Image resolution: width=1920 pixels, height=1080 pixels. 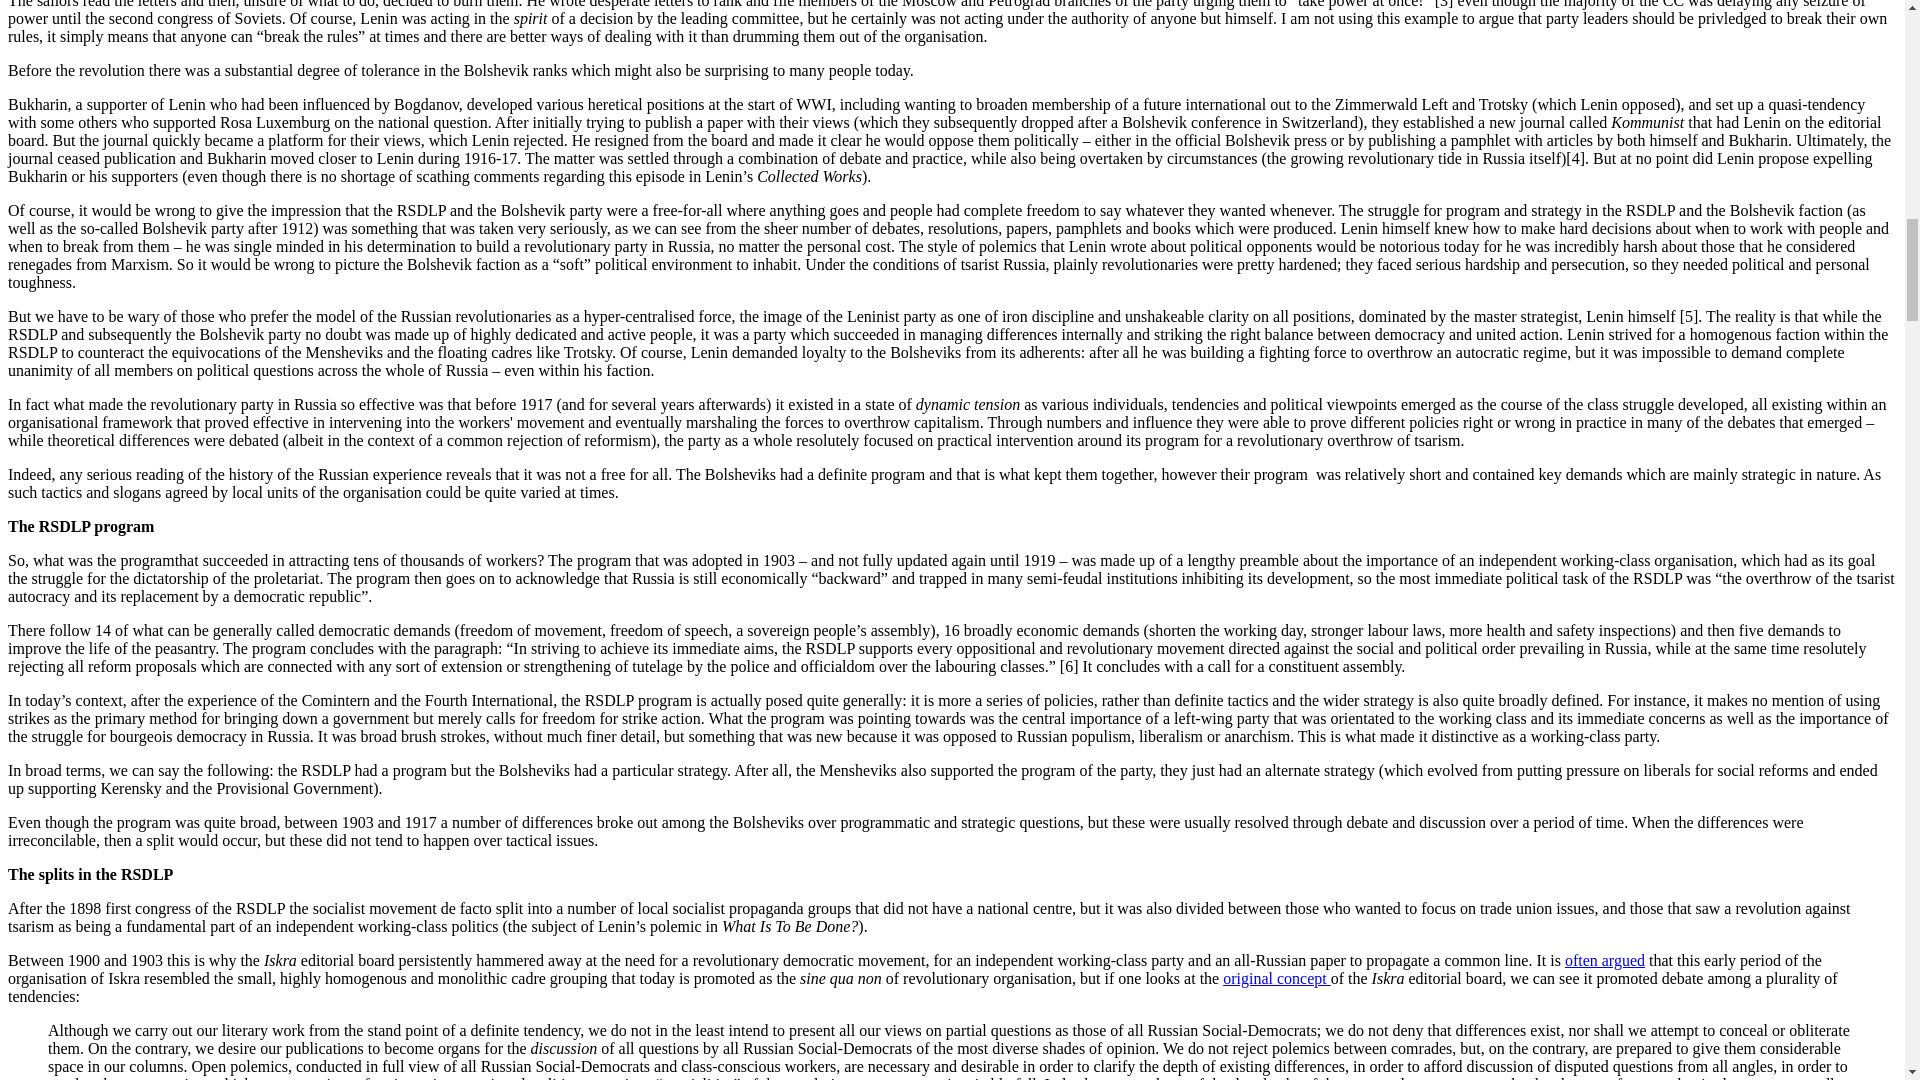 I want to click on original concept , so click(x=1276, y=978).